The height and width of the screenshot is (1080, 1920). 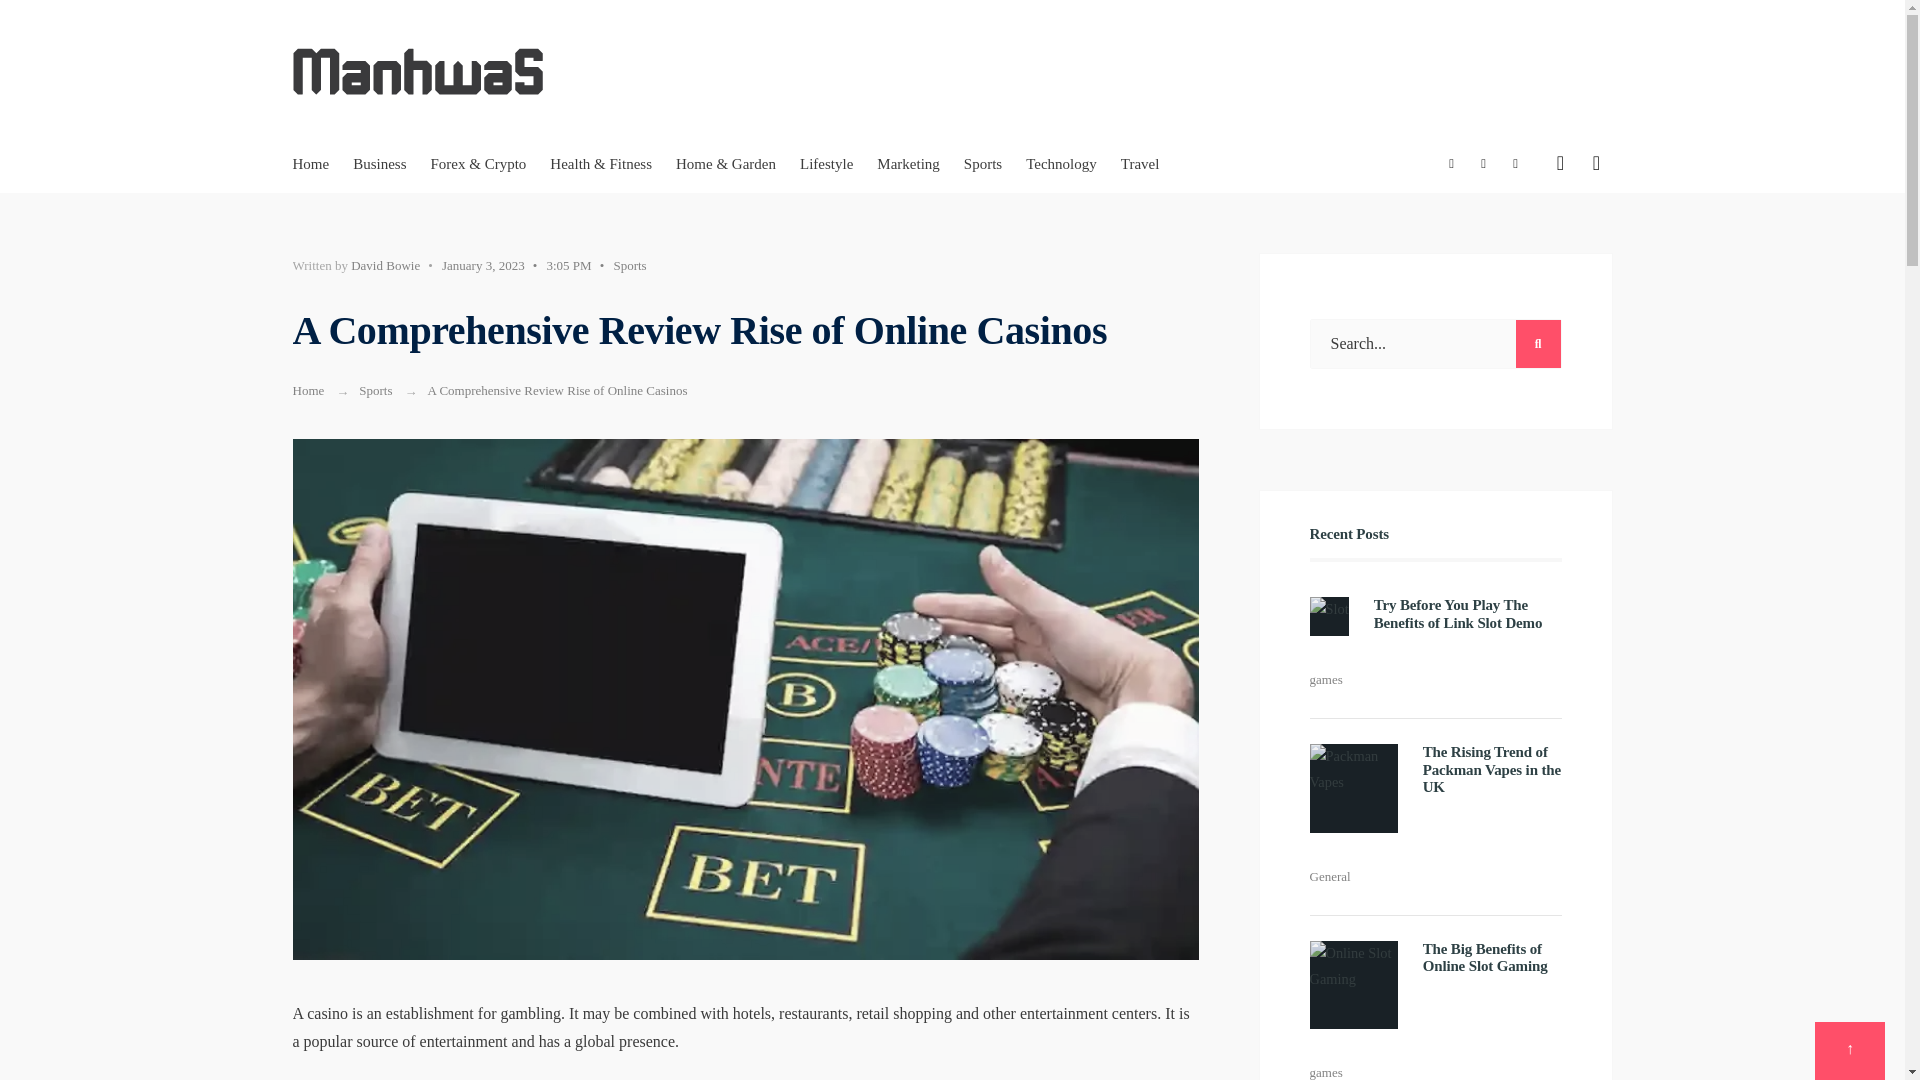 I want to click on Try Before You Play The Benefits of Link Slot Demo, so click(x=1458, y=613).